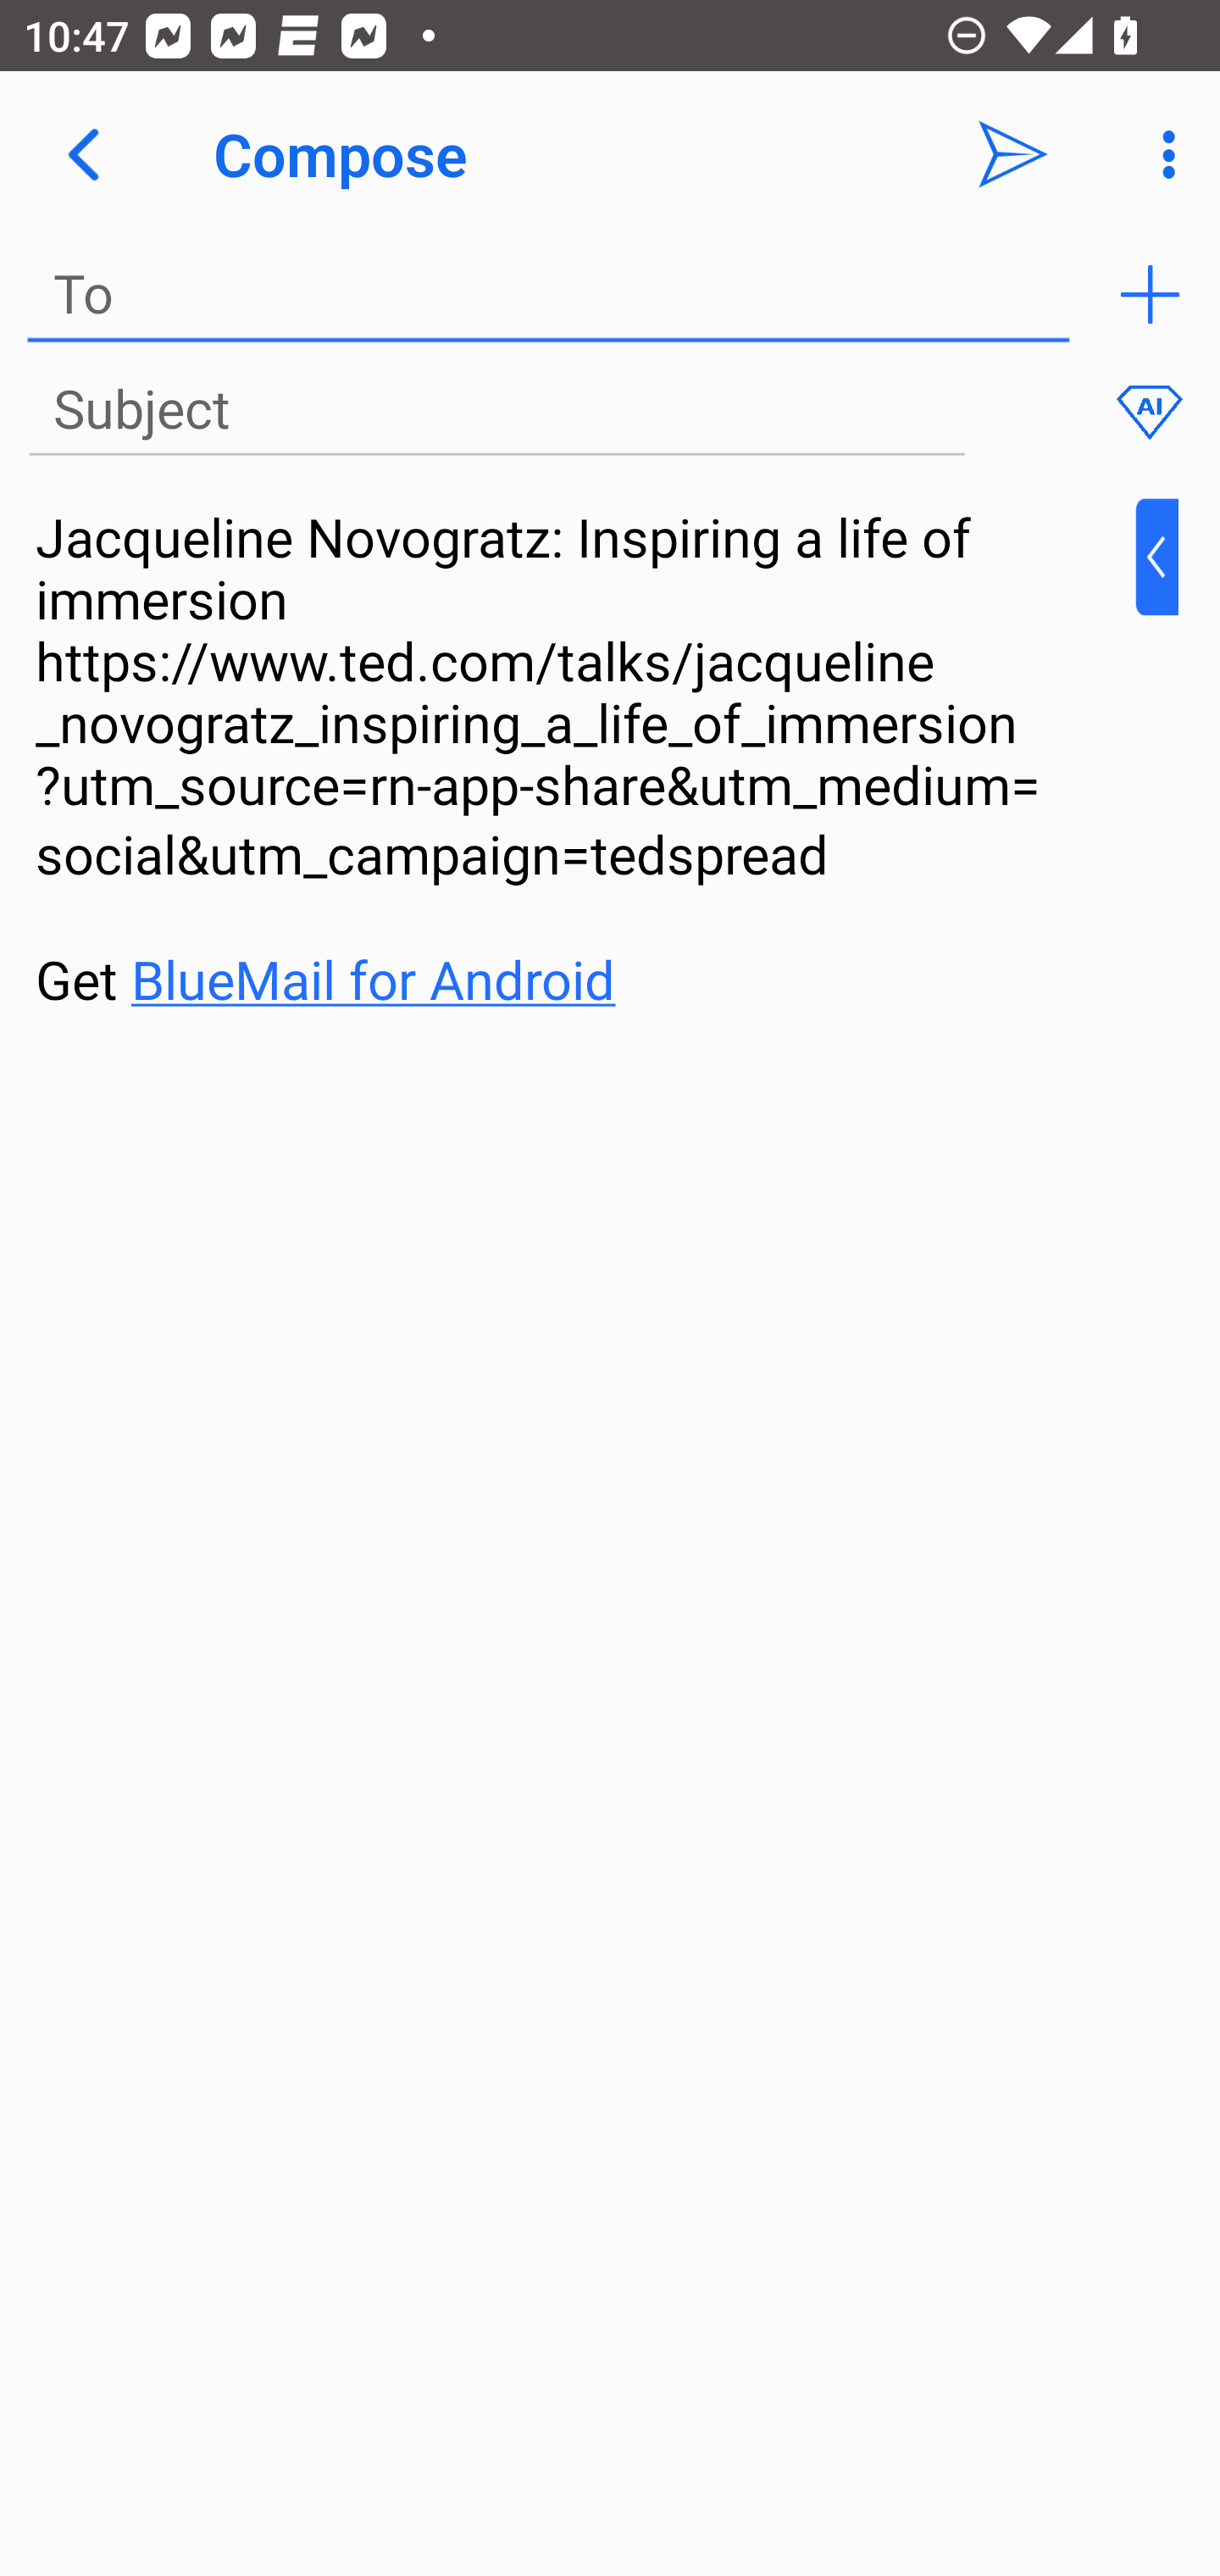 Image resolution: width=1220 pixels, height=2576 pixels. What do you see at coordinates (1013, 154) in the screenshot?
I see `Send` at bounding box center [1013, 154].